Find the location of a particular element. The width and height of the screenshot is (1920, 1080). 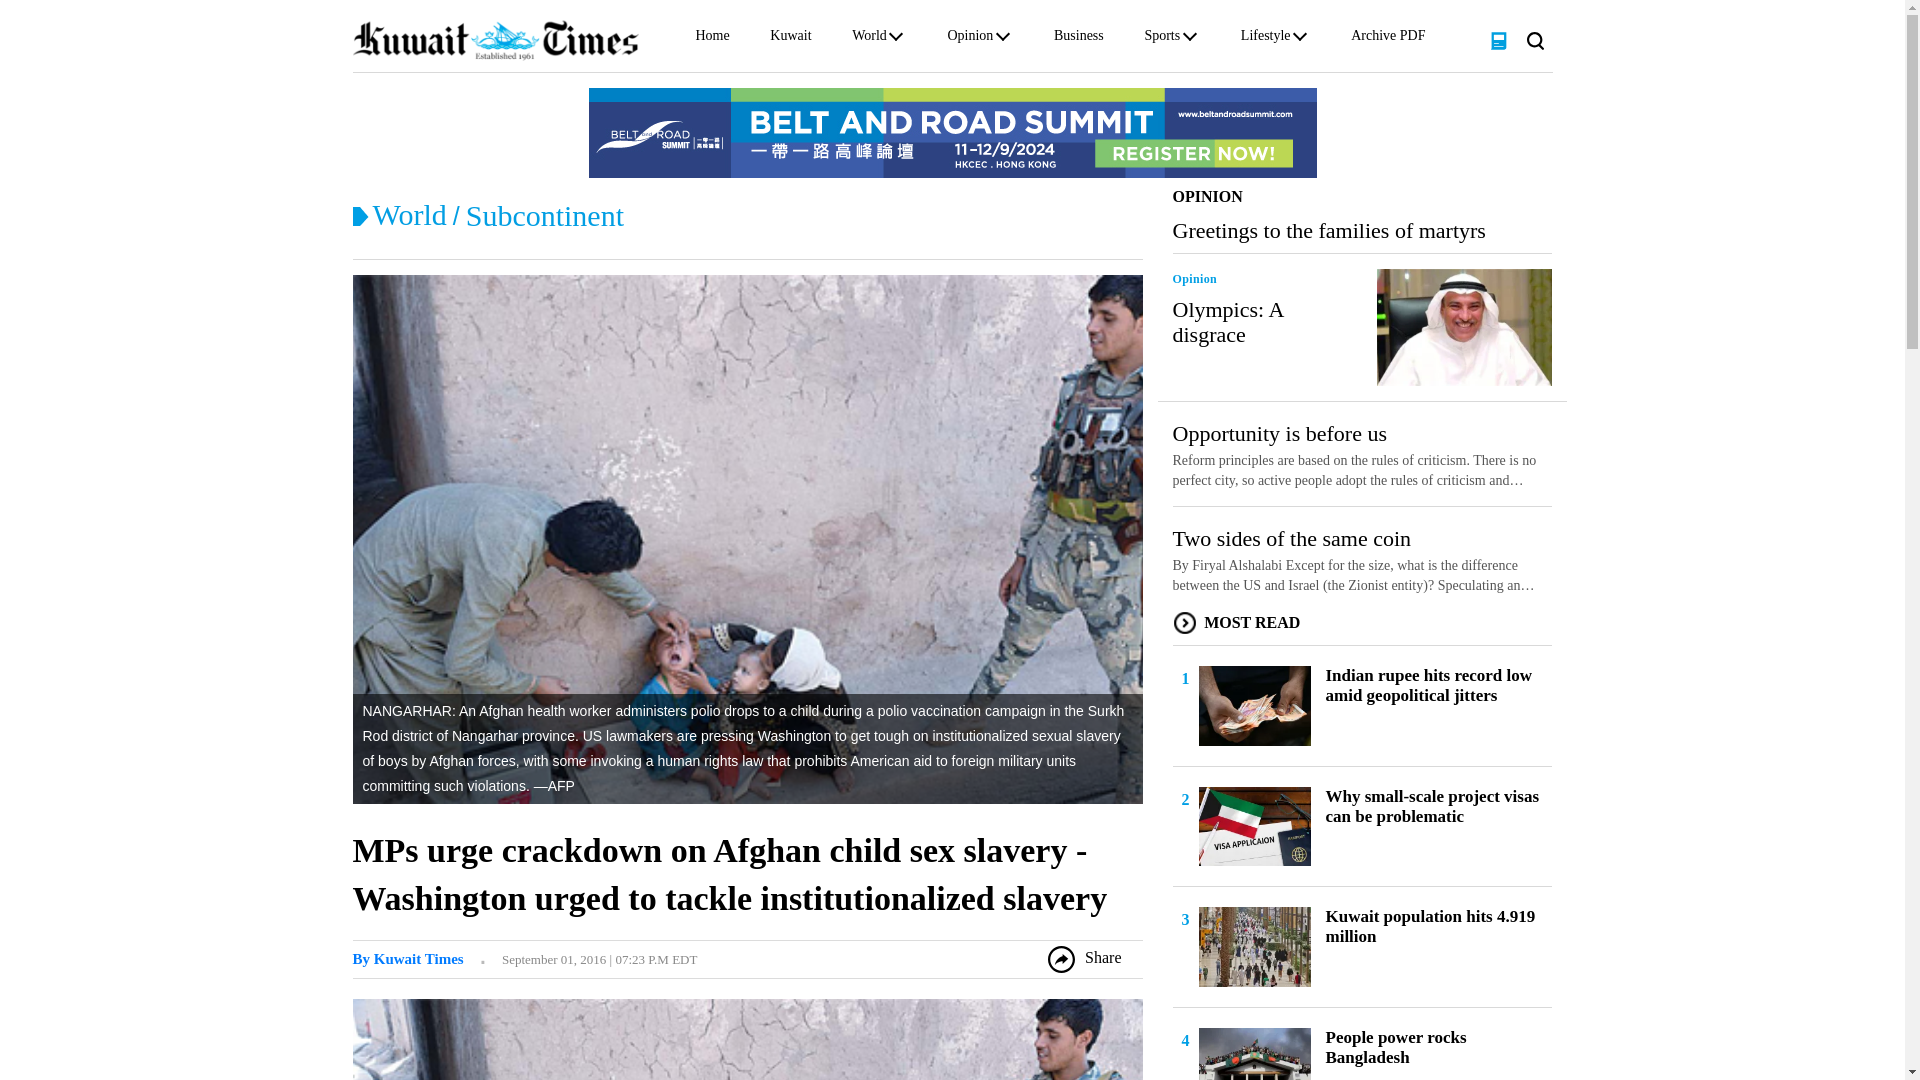

Business is located at coordinates (1079, 40).